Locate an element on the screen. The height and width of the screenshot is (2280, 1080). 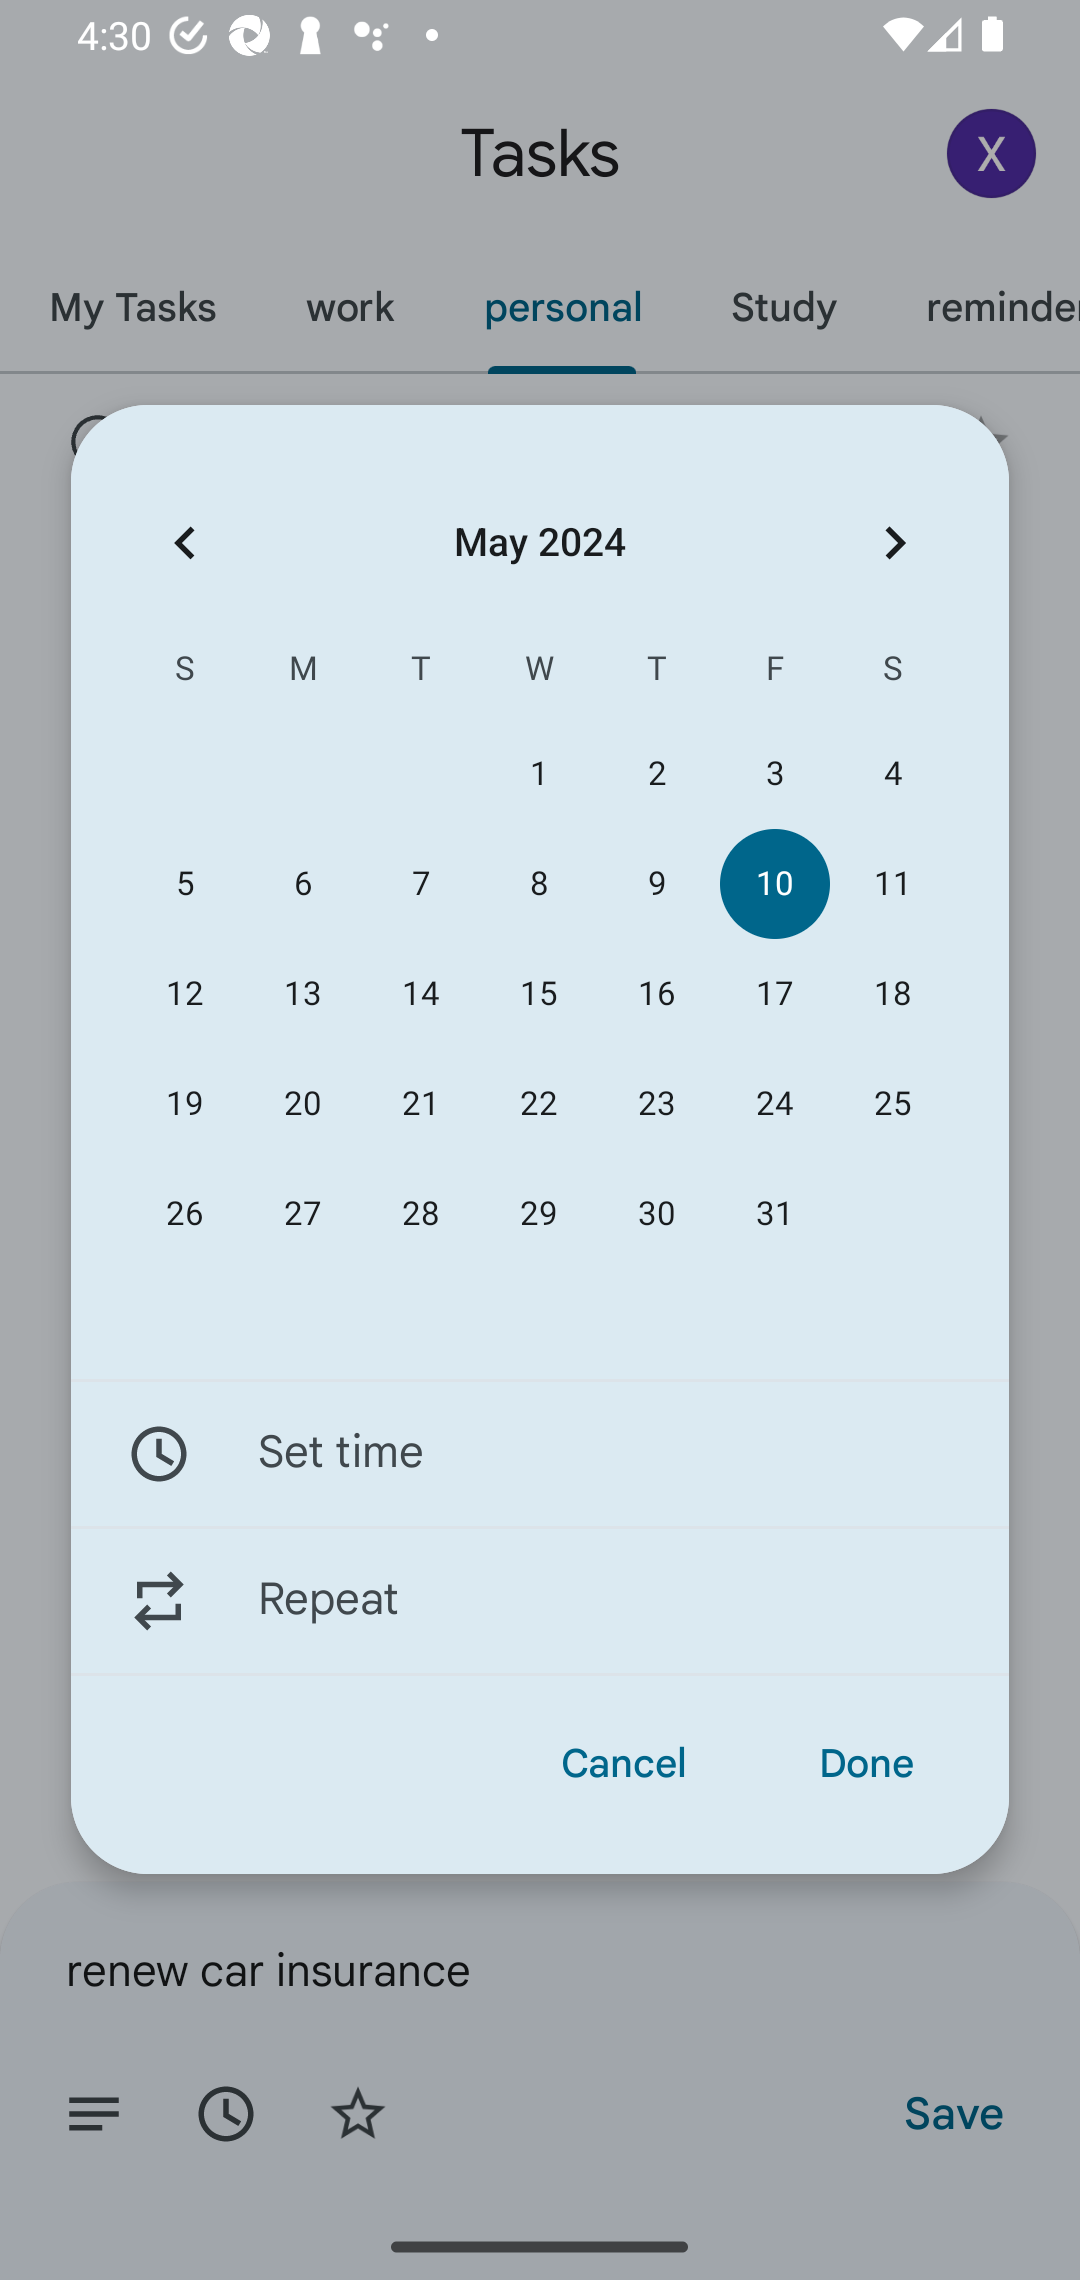
3 03 May 2024 is located at coordinates (774, 774).